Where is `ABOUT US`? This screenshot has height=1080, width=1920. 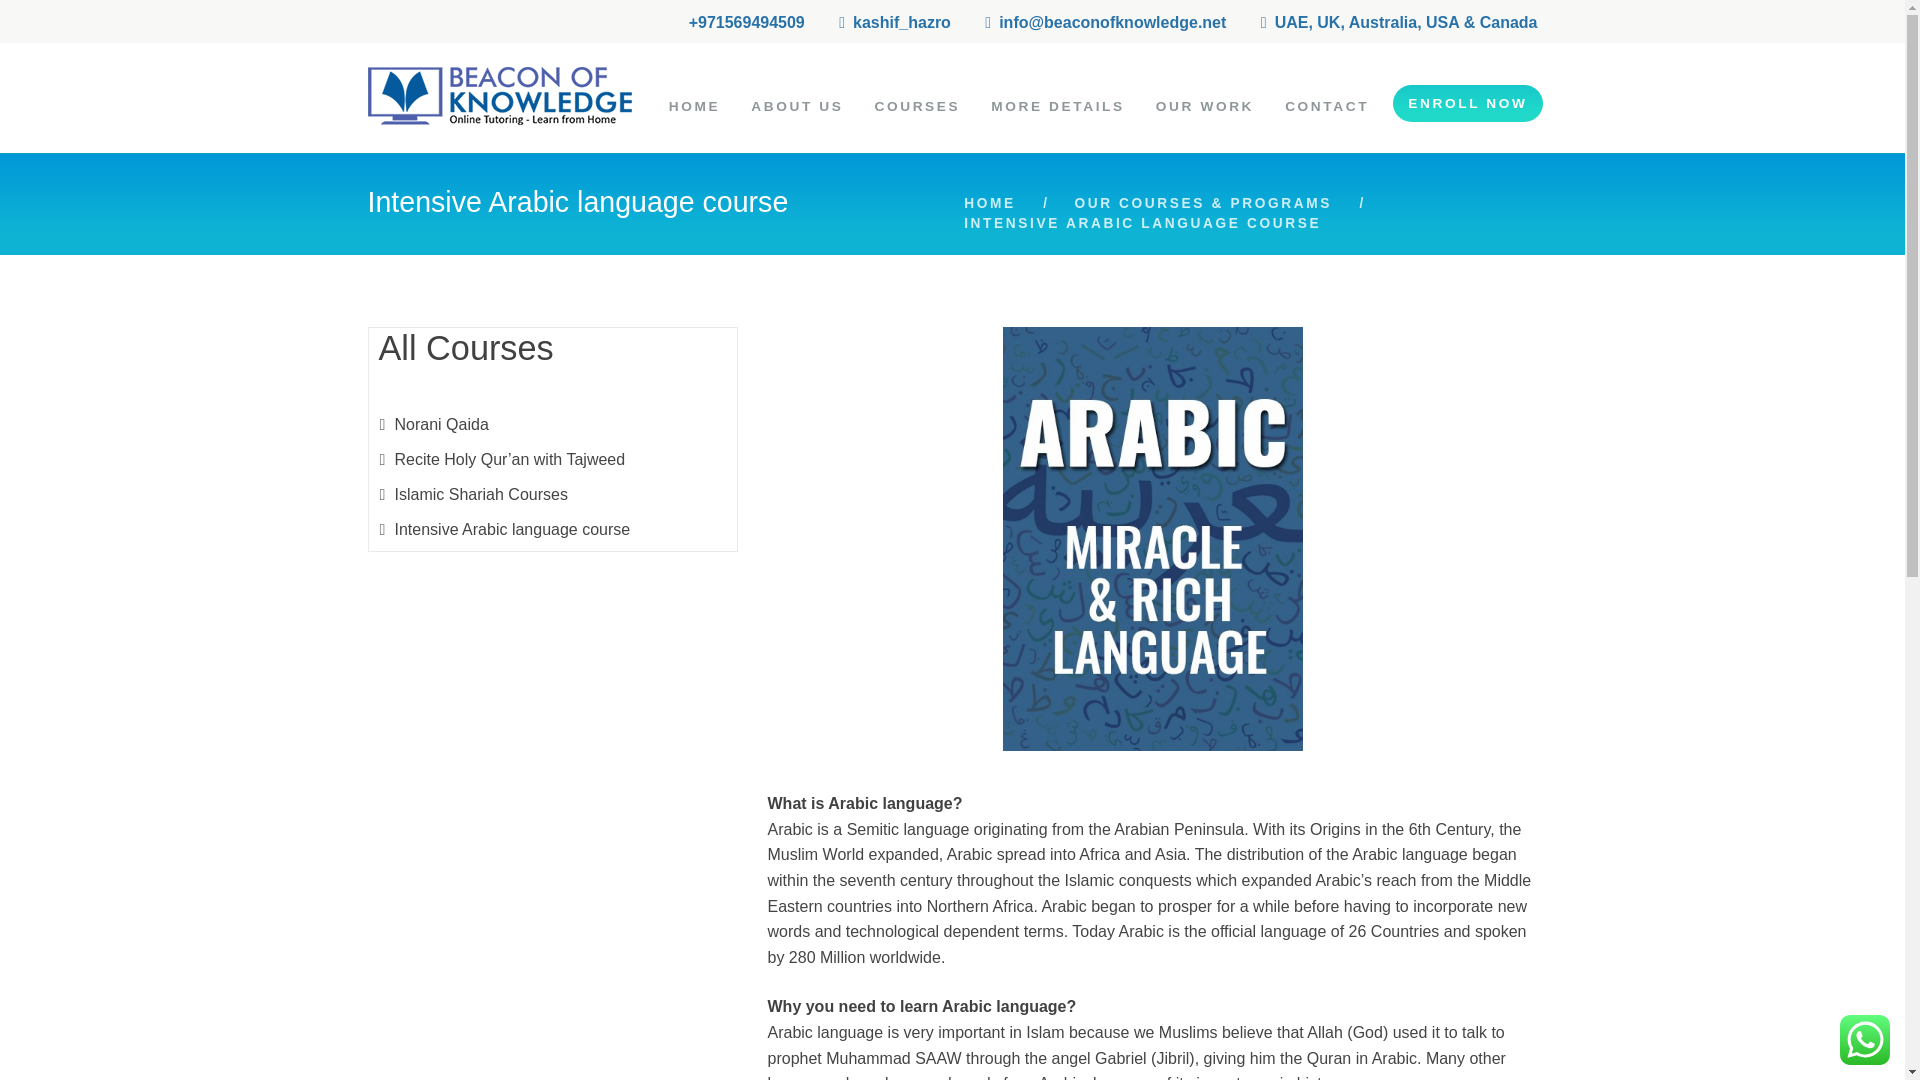
ABOUT US is located at coordinates (798, 106).